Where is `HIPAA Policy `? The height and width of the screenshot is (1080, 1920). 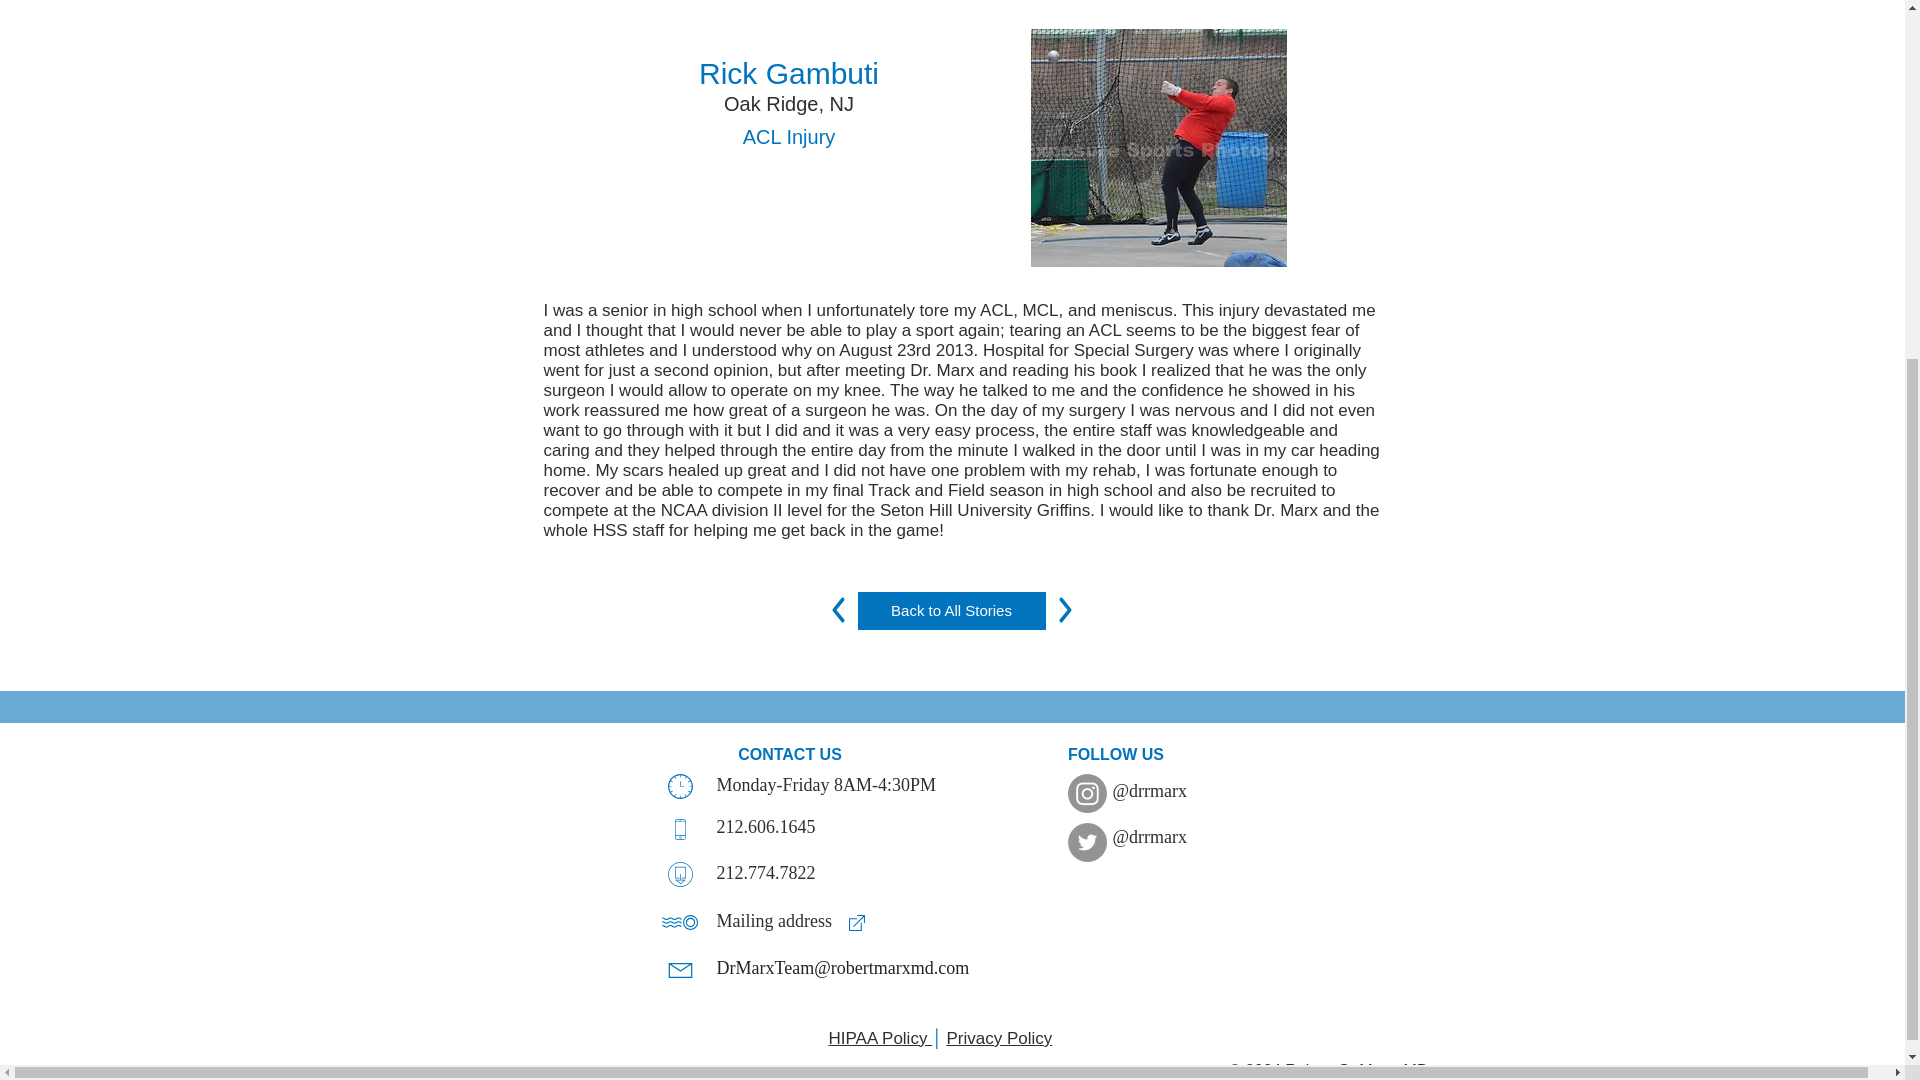
HIPAA Policy  is located at coordinates (879, 1038).